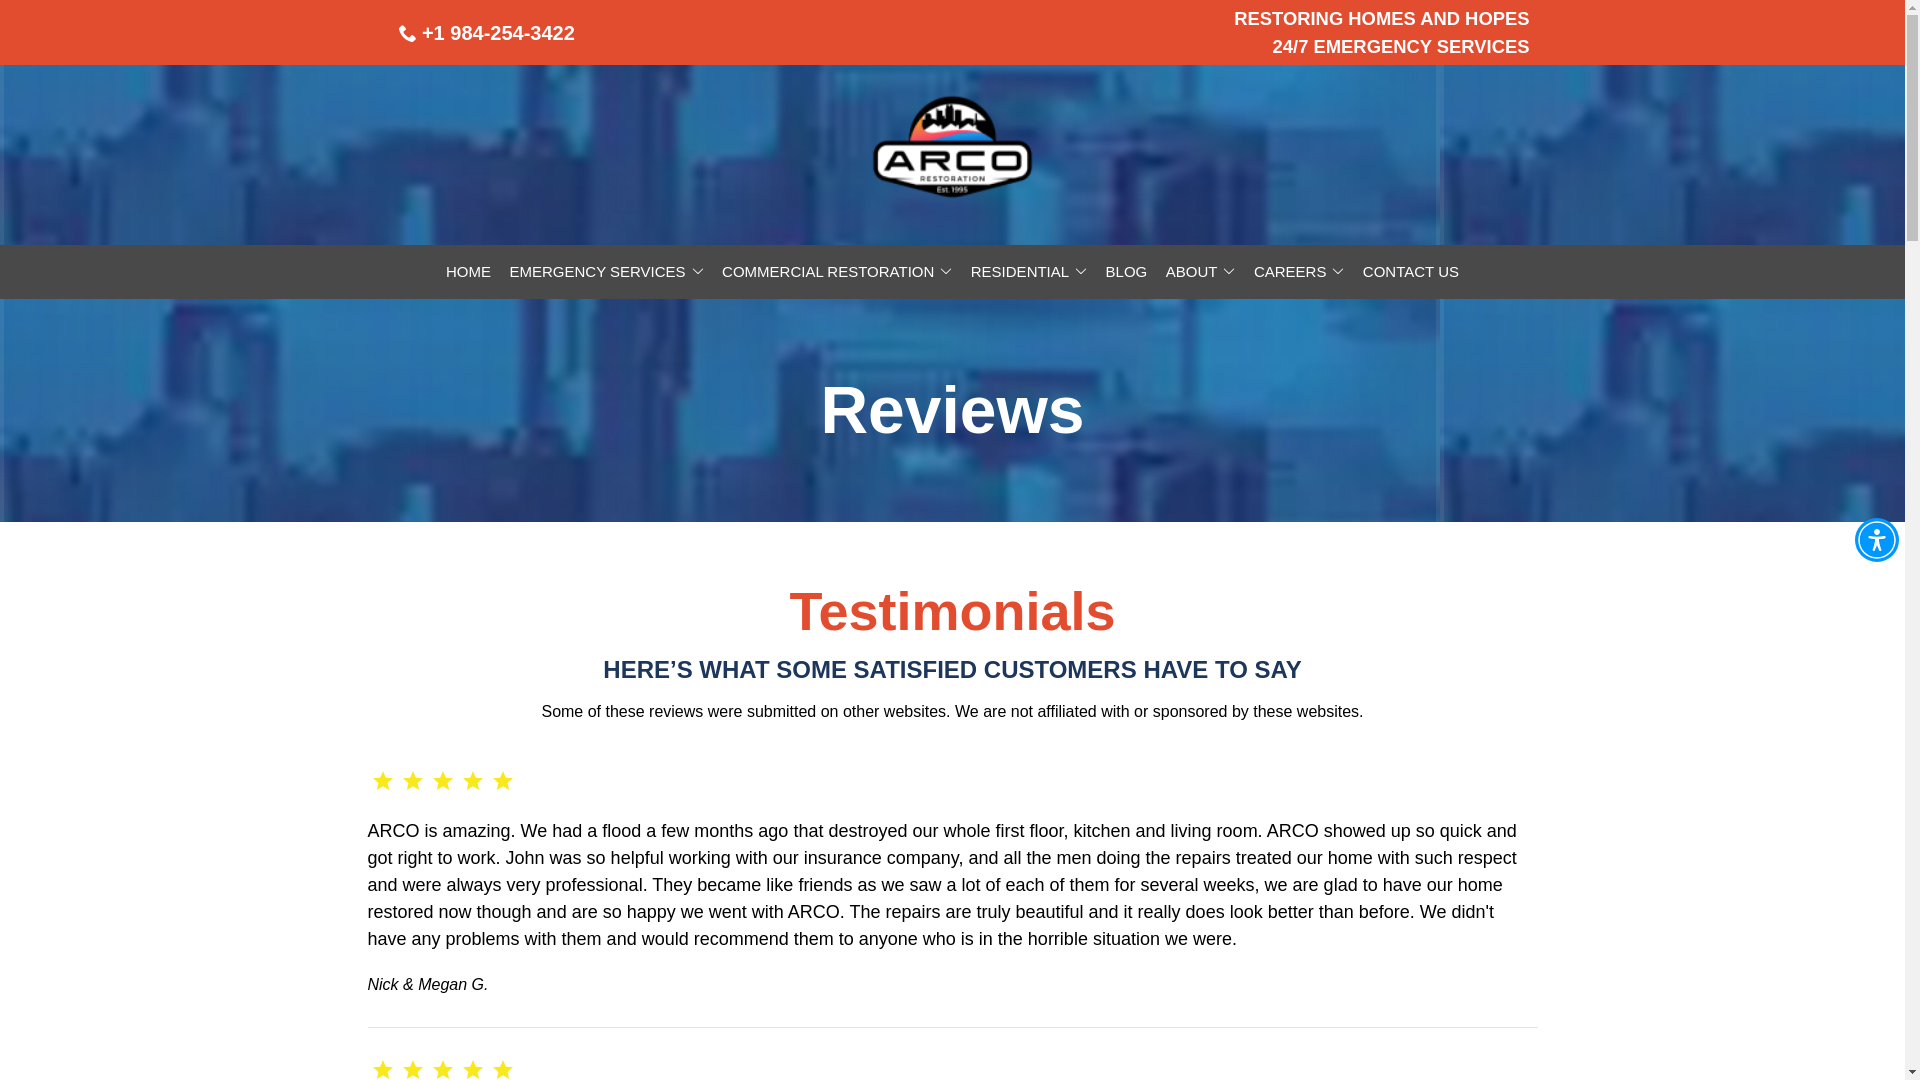 The height and width of the screenshot is (1080, 1920). Describe the element at coordinates (1876, 540) in the screenshot. I see `Accessibility Menu` at that location.